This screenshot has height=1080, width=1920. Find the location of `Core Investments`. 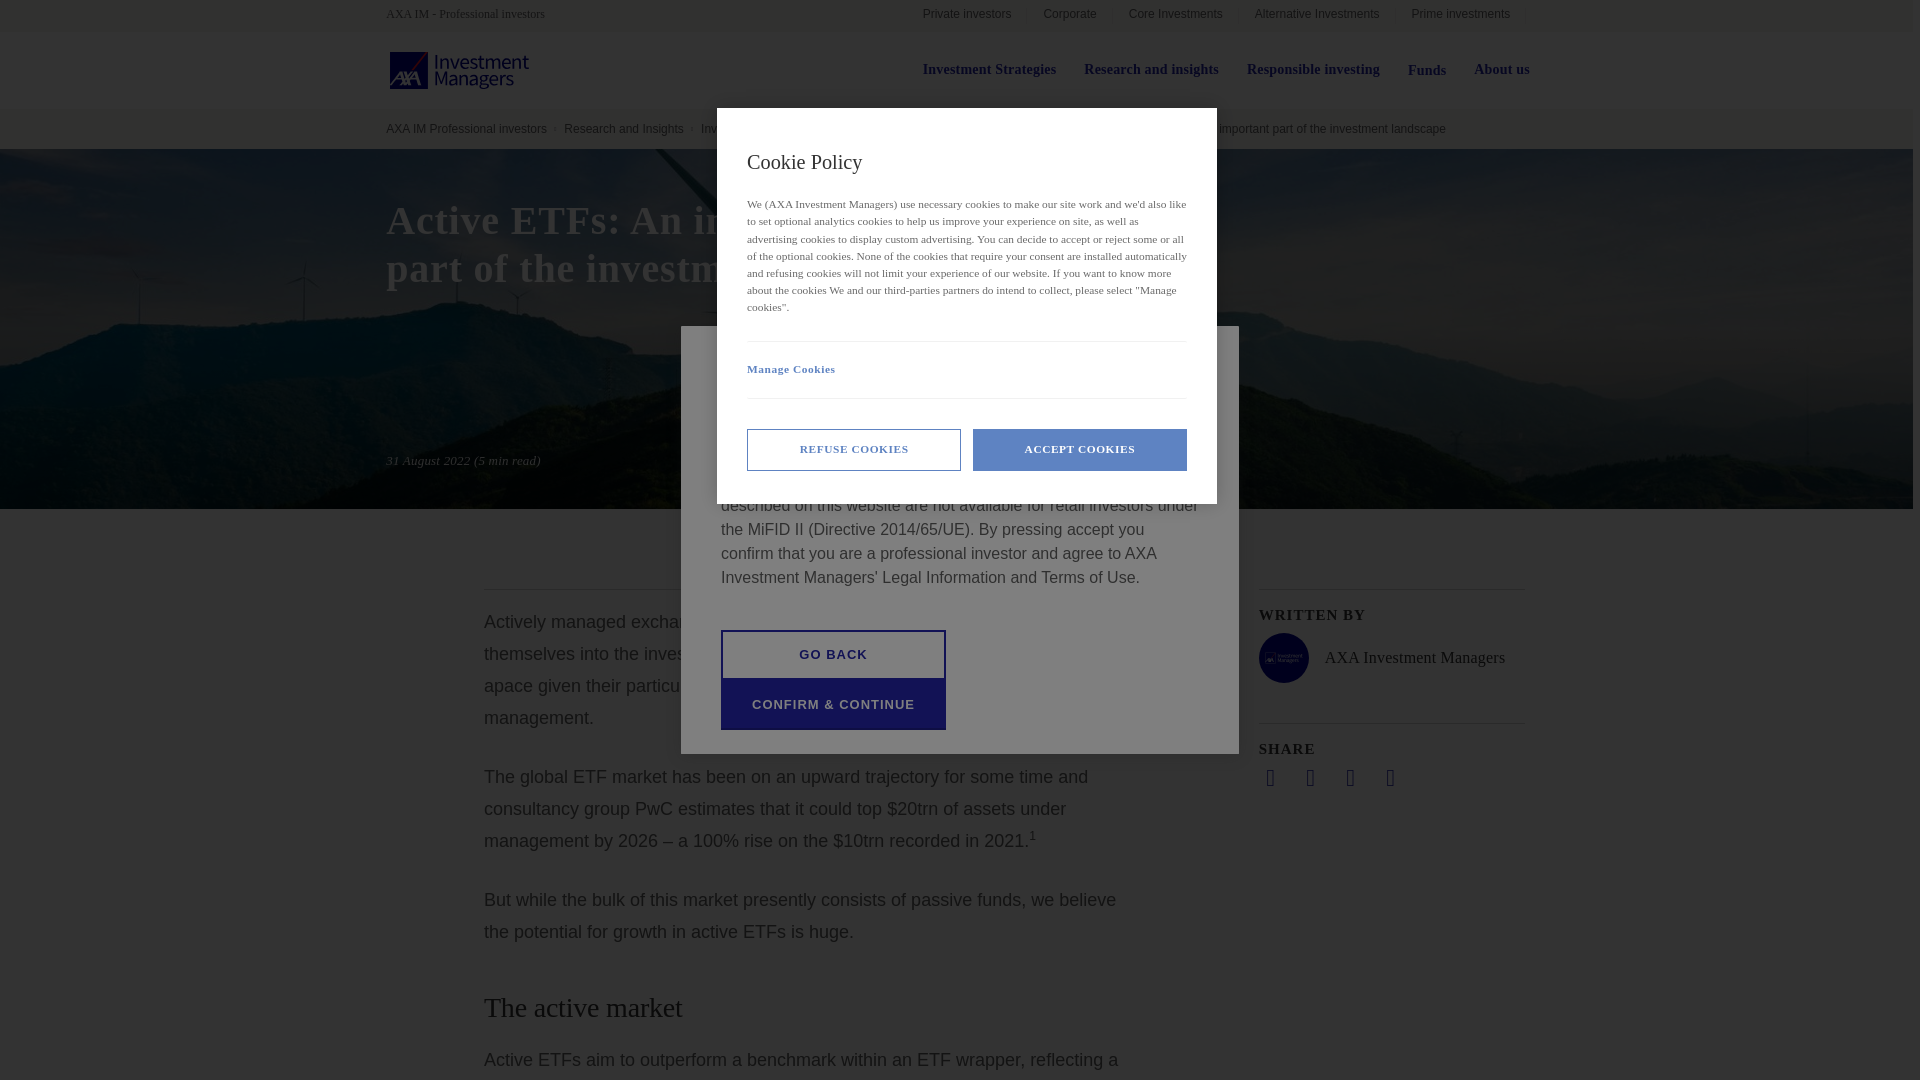

Core Investments is located at coordinates (1176, 16).